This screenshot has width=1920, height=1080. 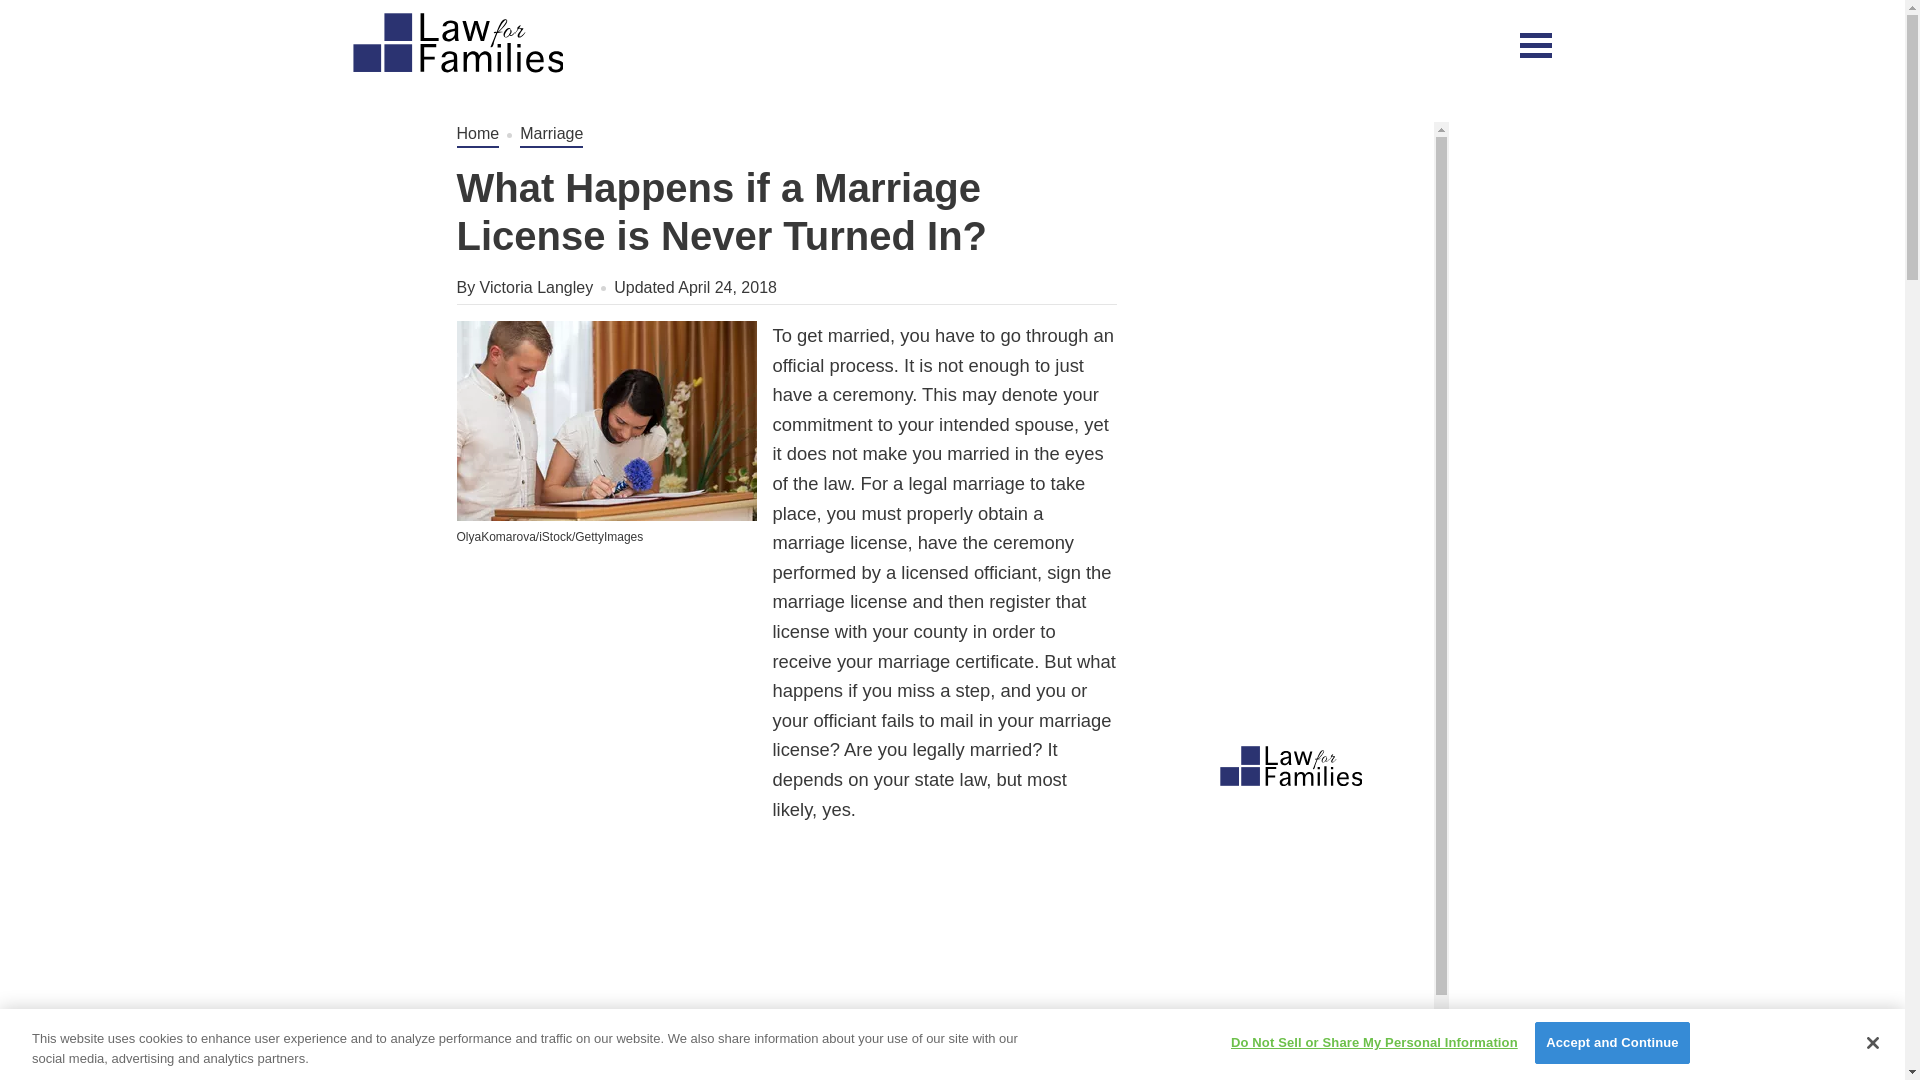 What do you see at coordinates (456, 44) in the screenshot?
I see `Group 2 Created with Sketch.` at bounding box center [456, 44].